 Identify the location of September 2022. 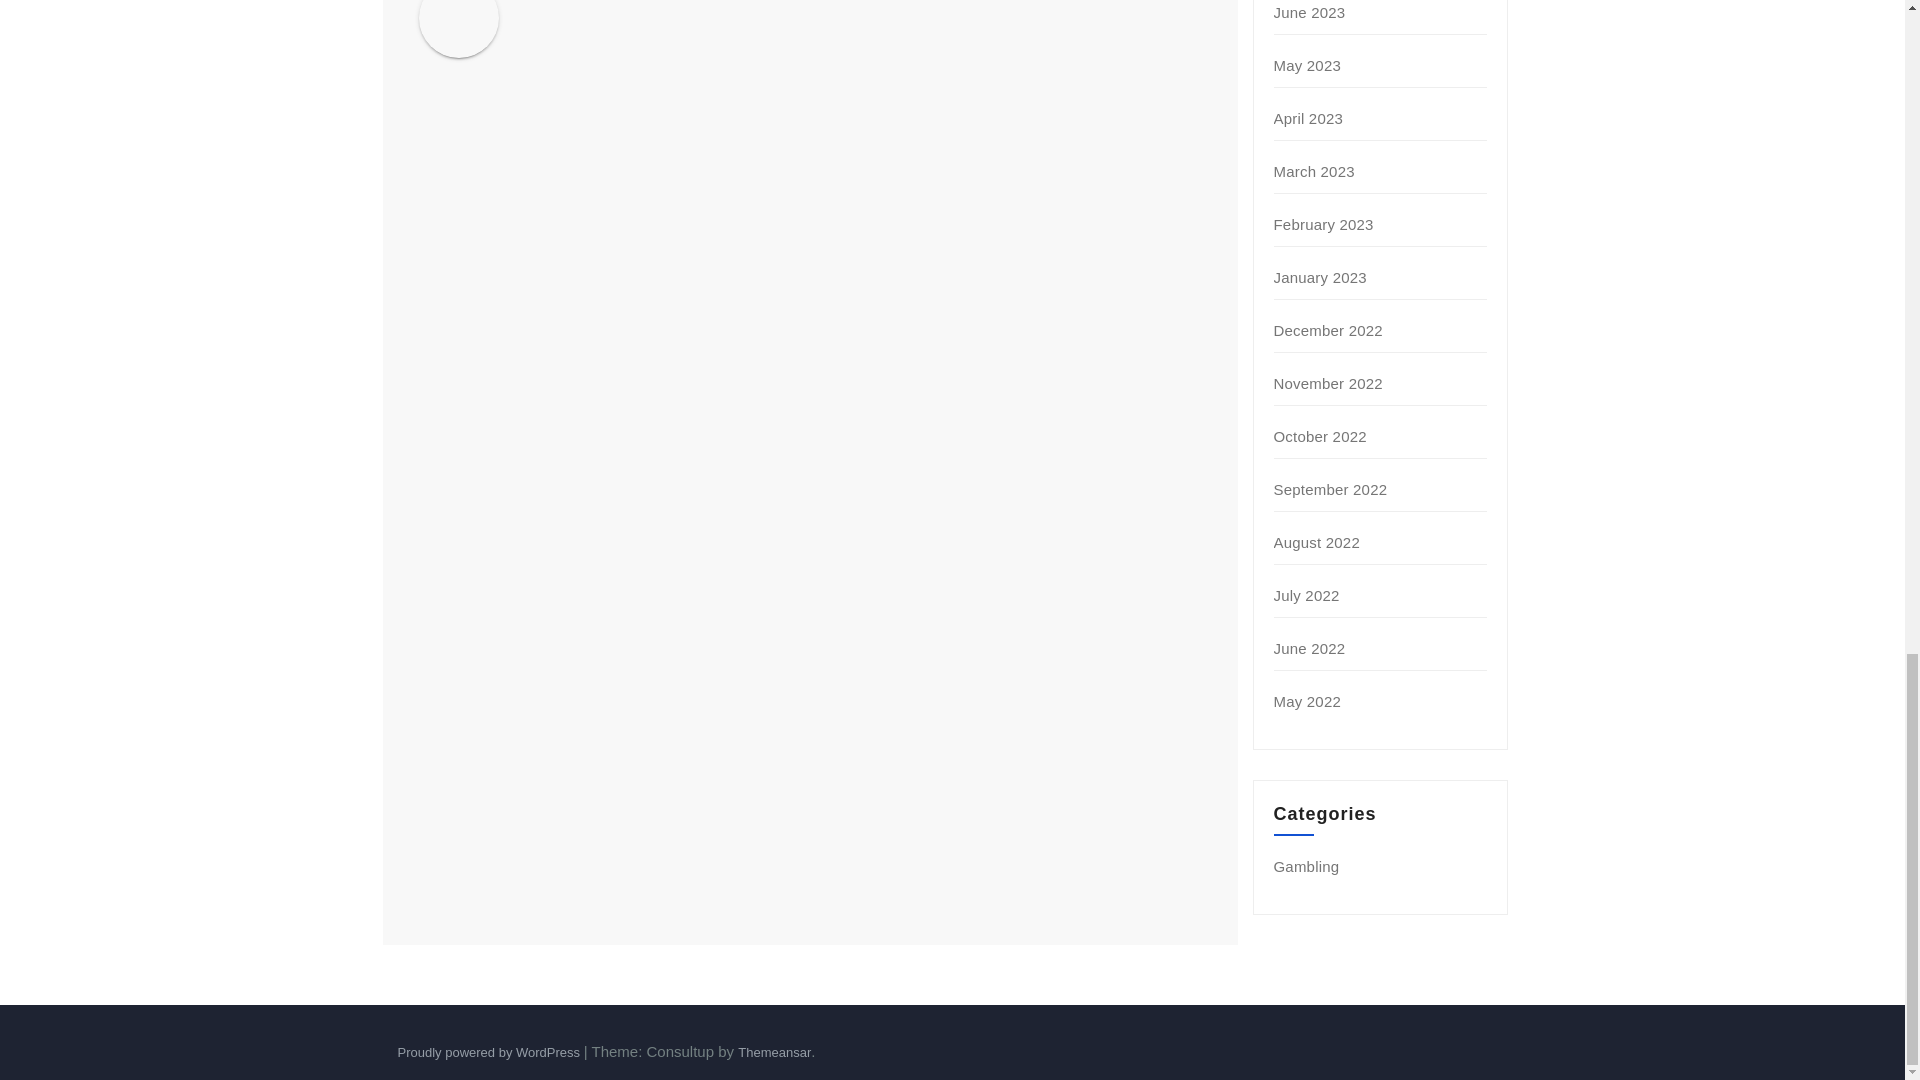
(1331, 488).